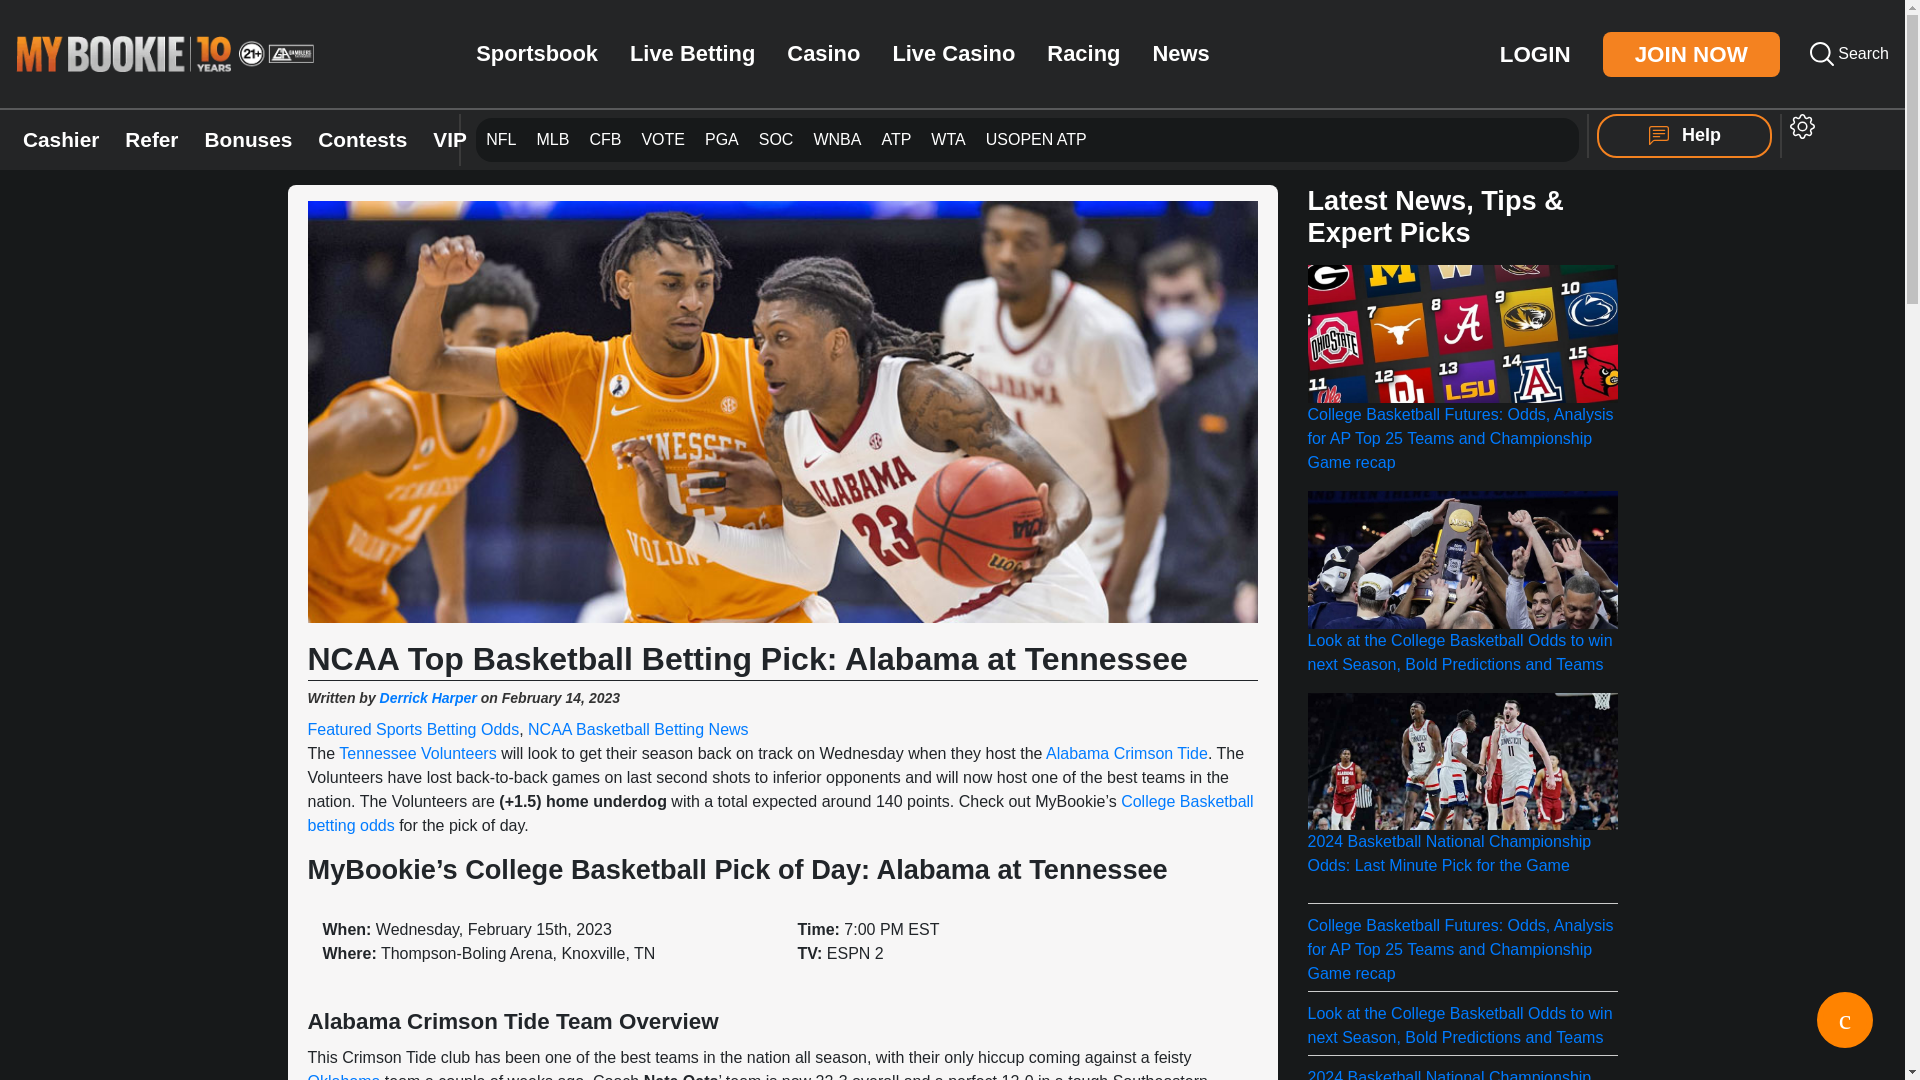  What do you see at coordinates (1036, 138) in the screenshot?
I see `NFL` at bounding box center [1036, 138].